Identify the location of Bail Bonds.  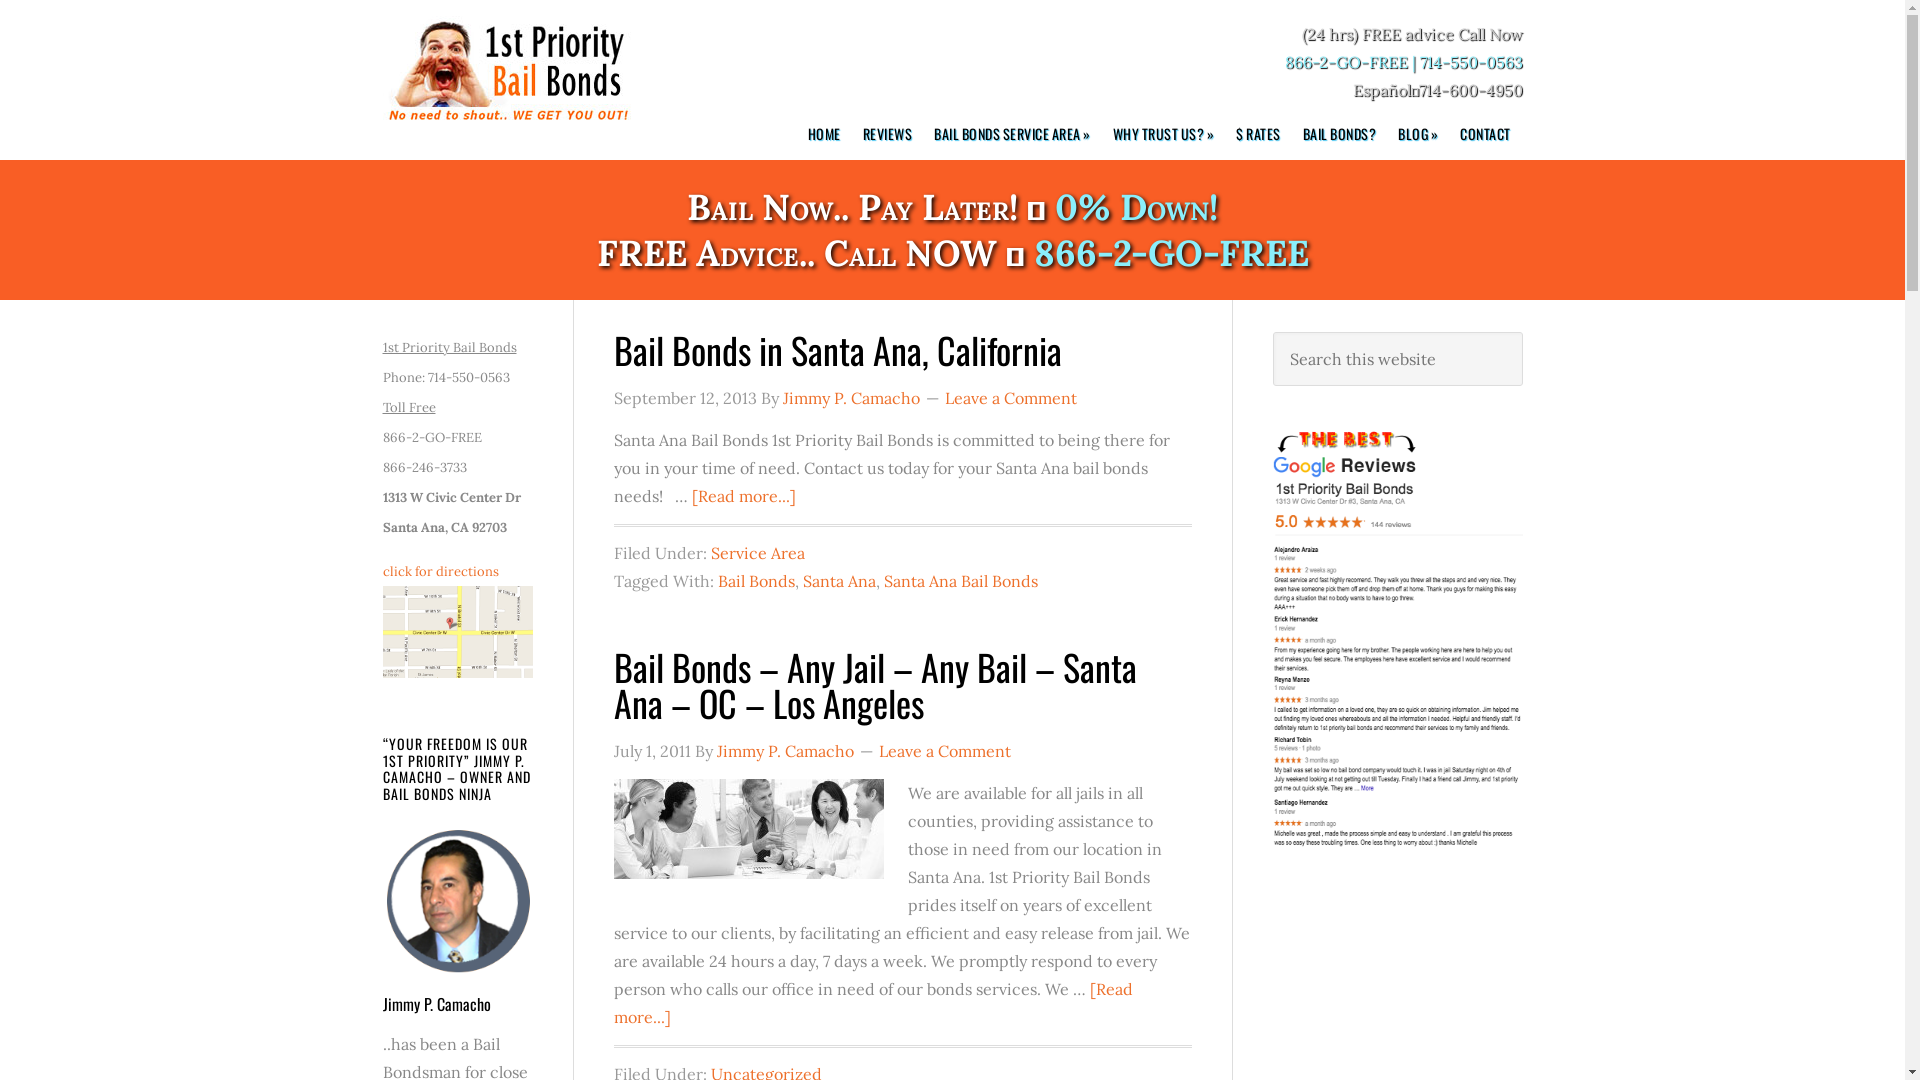
(756, 581).